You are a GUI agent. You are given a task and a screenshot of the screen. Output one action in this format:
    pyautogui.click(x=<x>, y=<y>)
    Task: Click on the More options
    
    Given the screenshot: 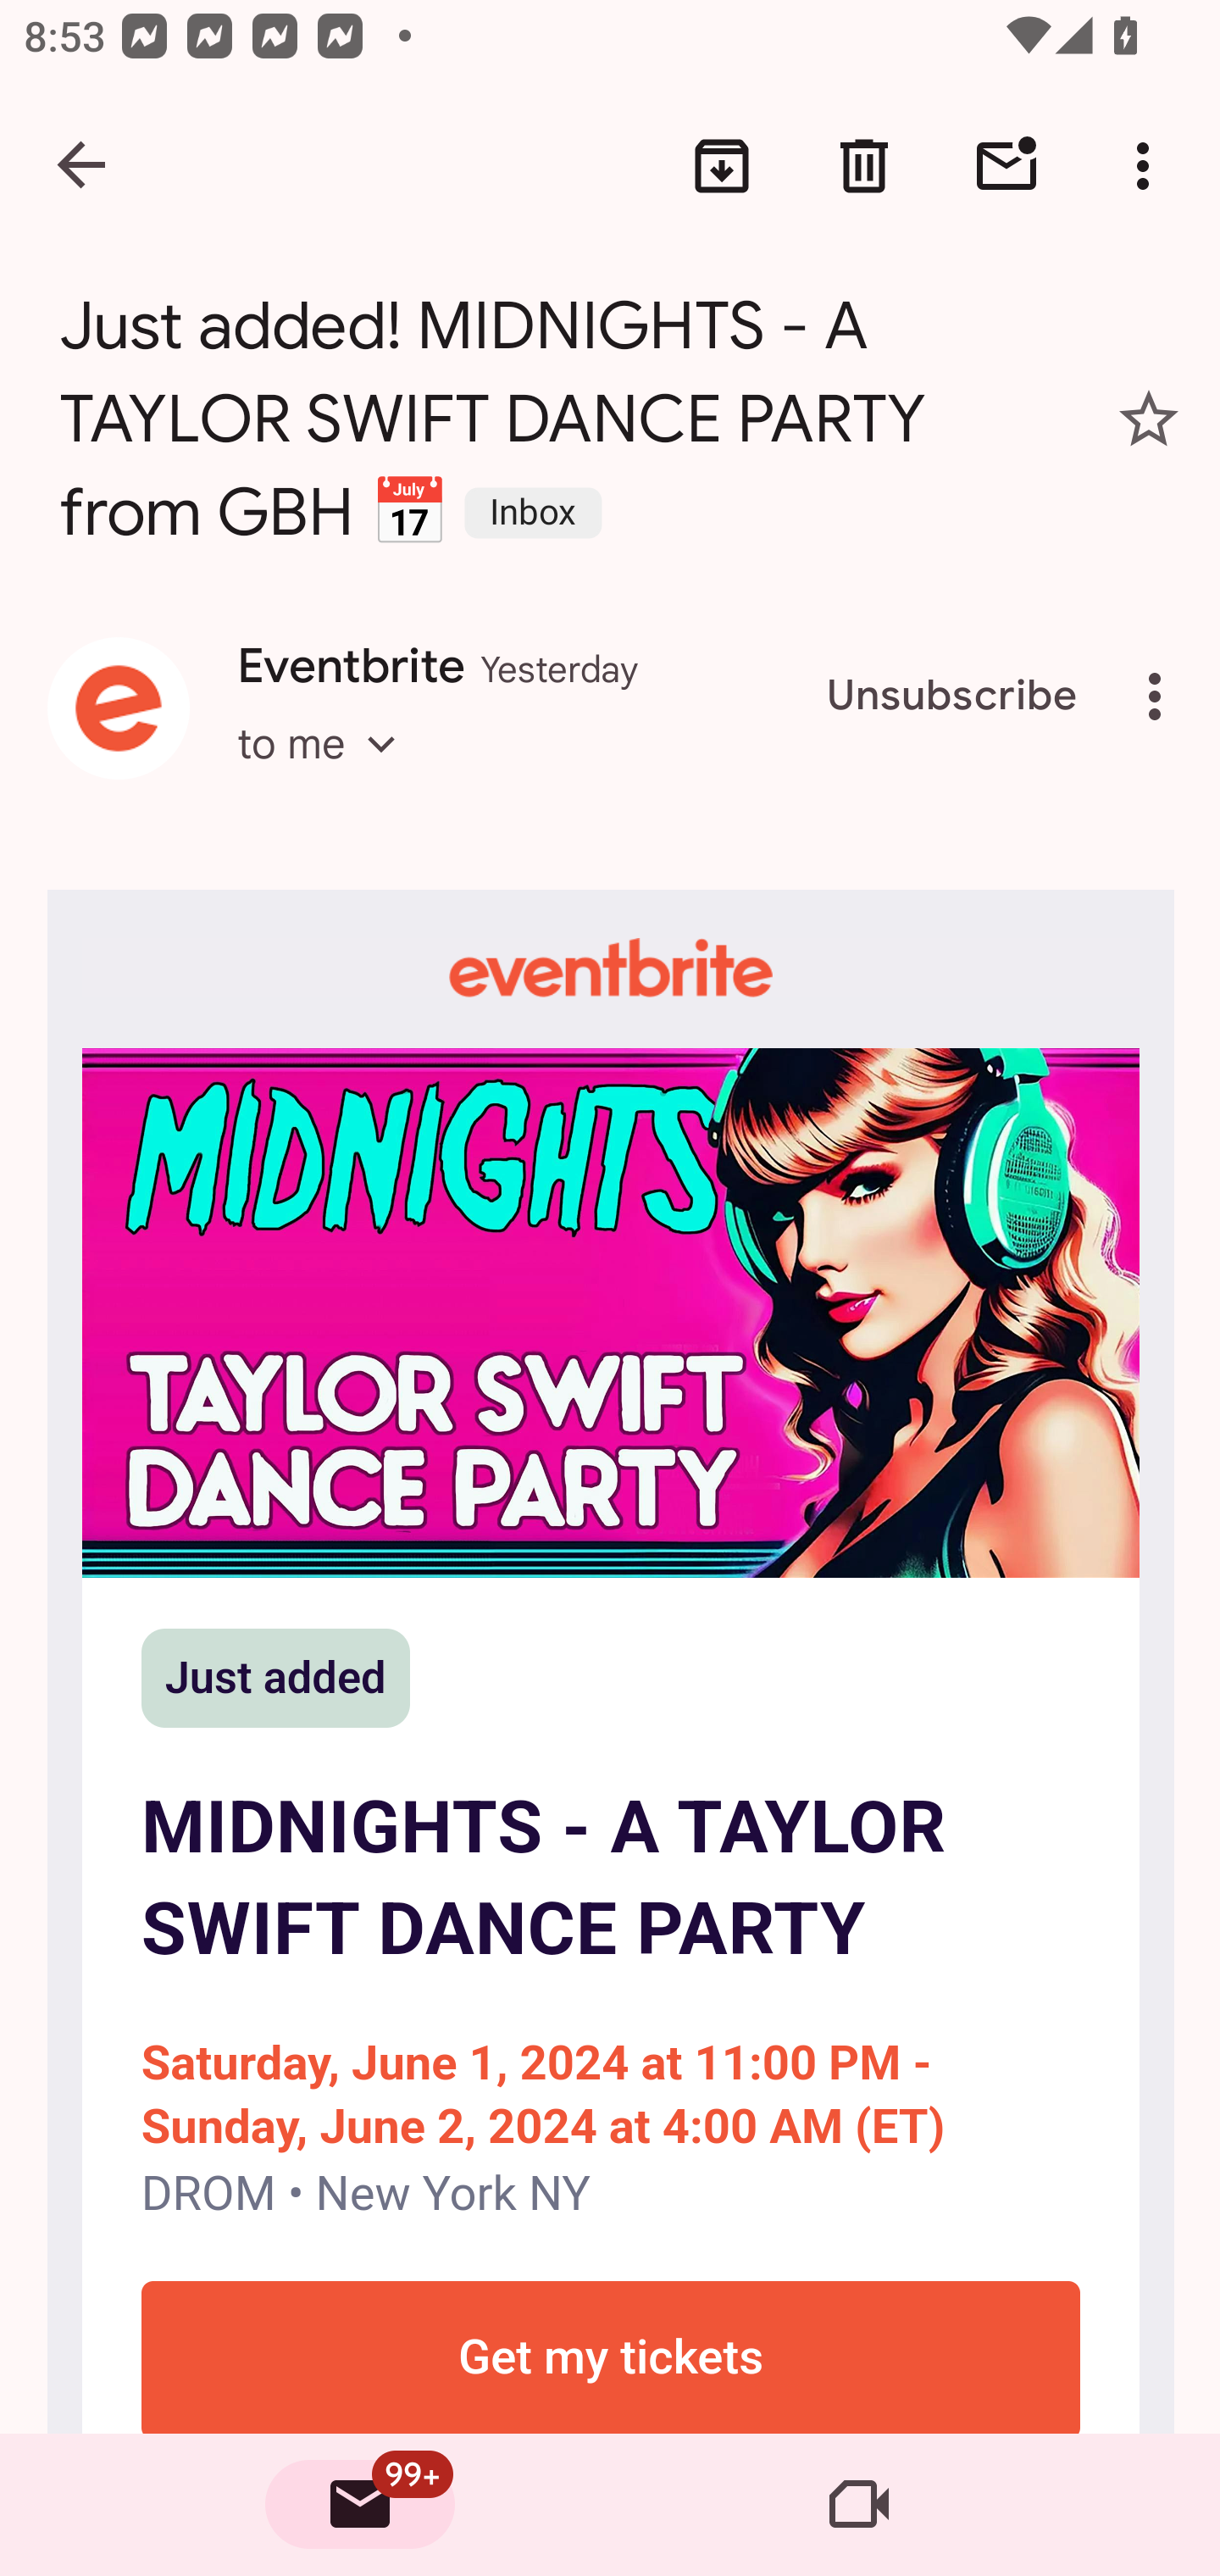 What is the action you would take?
    pyautogui.click(x=1161, y=697)
    